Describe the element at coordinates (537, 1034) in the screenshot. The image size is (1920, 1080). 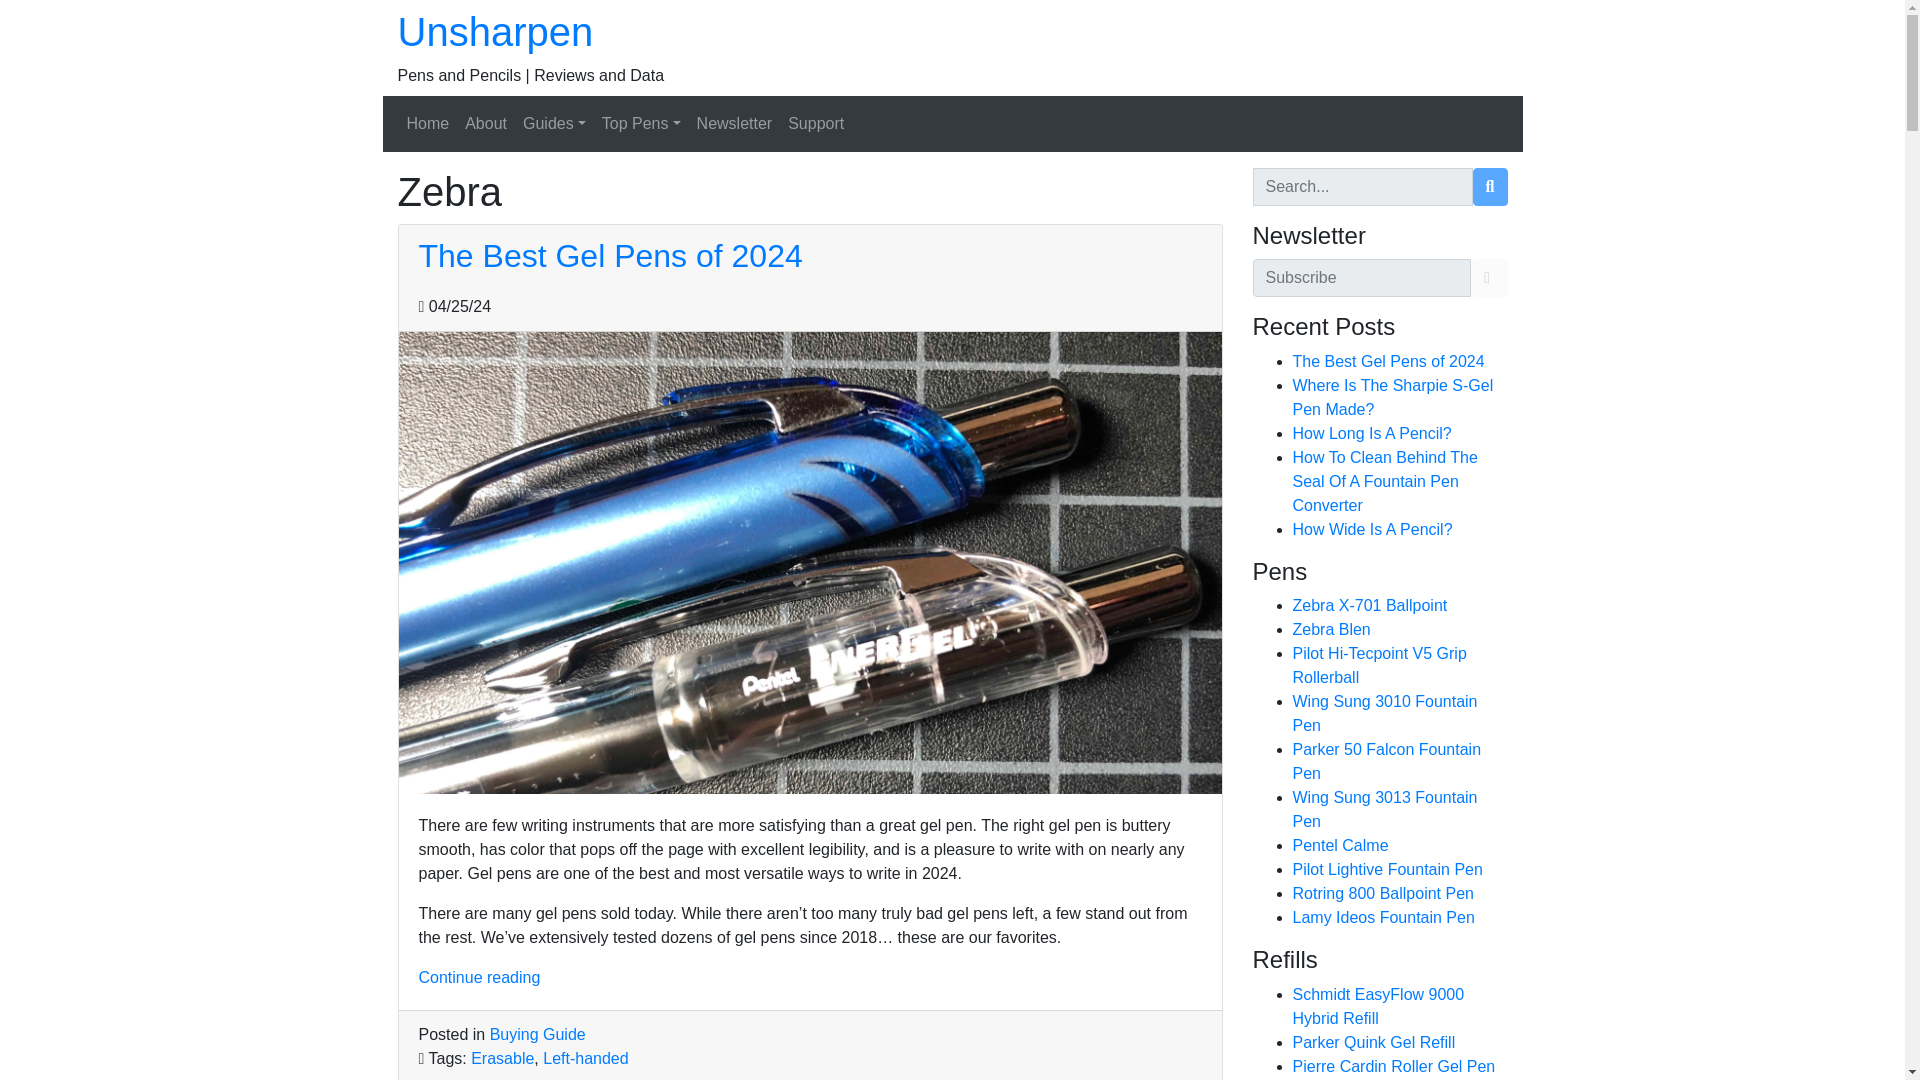
I see `Buying Guide` at that location.